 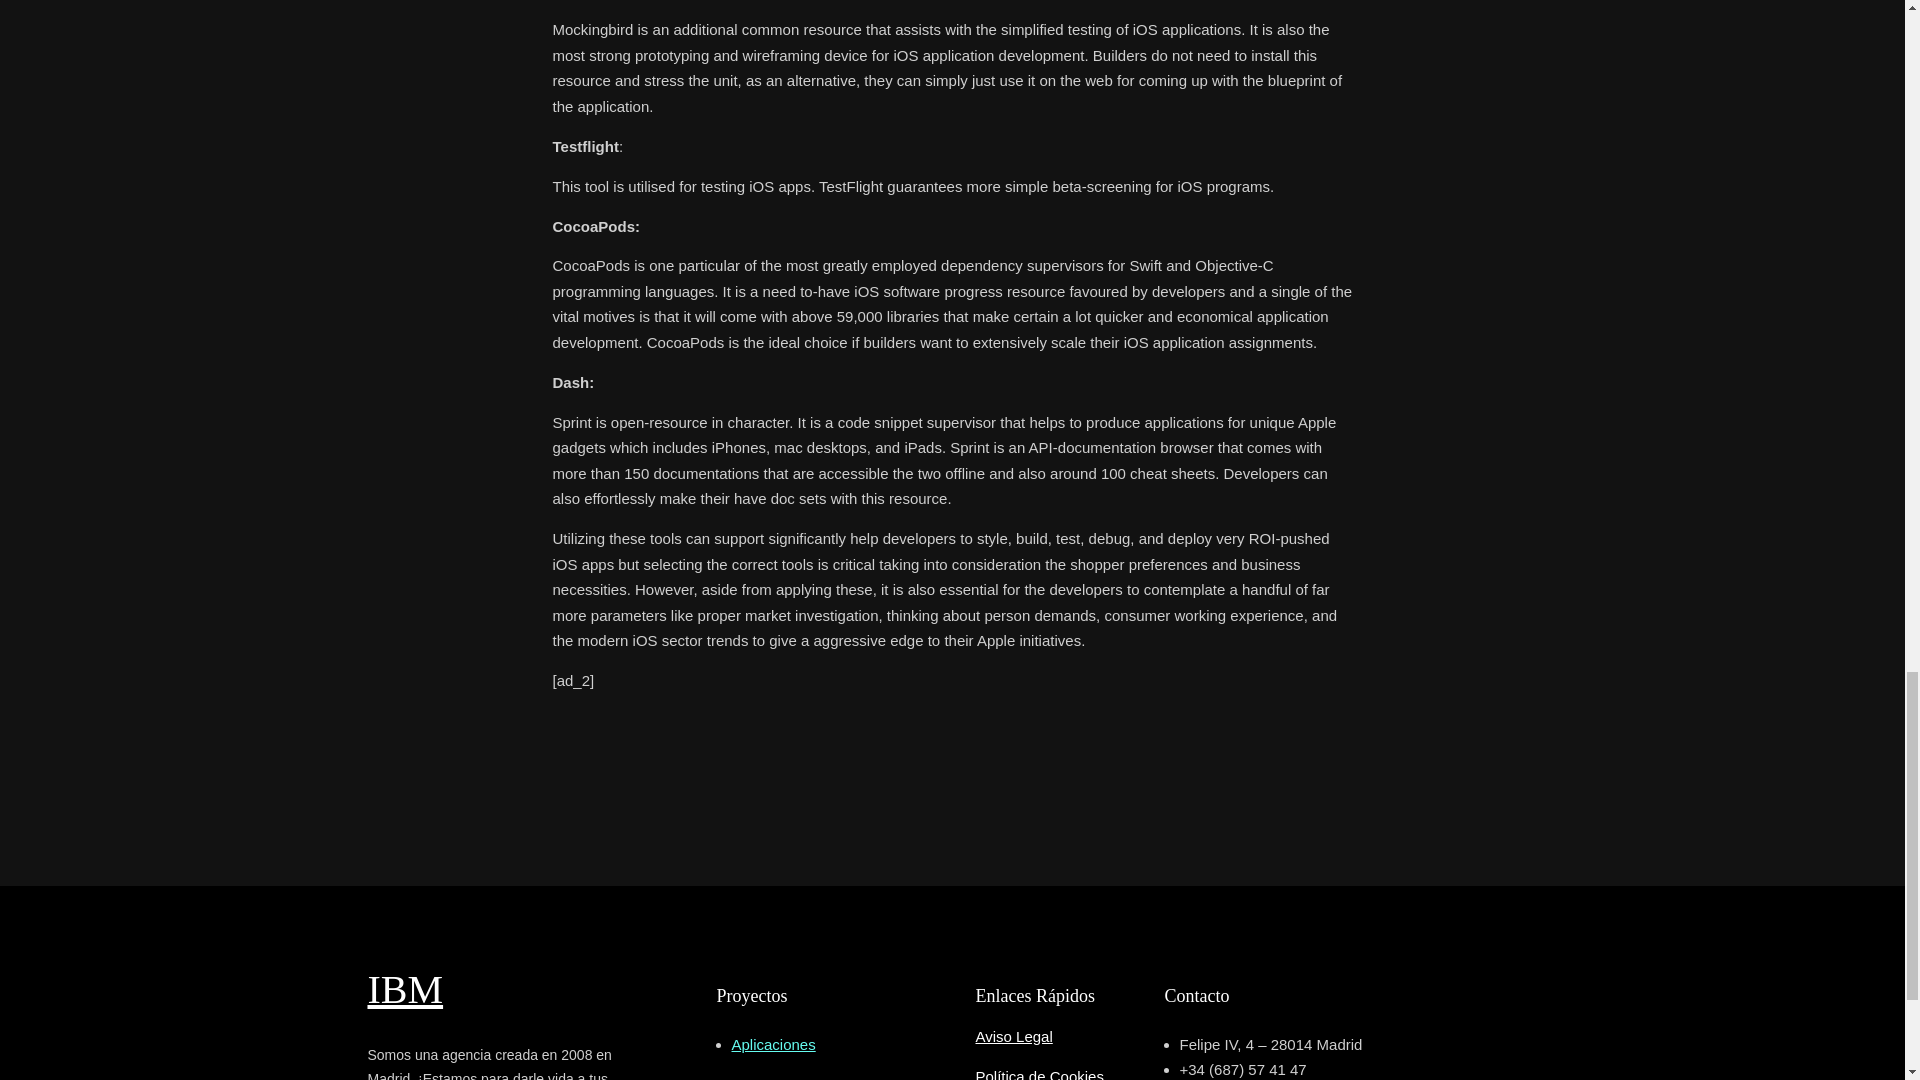 What do you see at coordinates (774, 1044) in the screenshot?
I see `Aplicaciones` at bounding box center [774, 1044].